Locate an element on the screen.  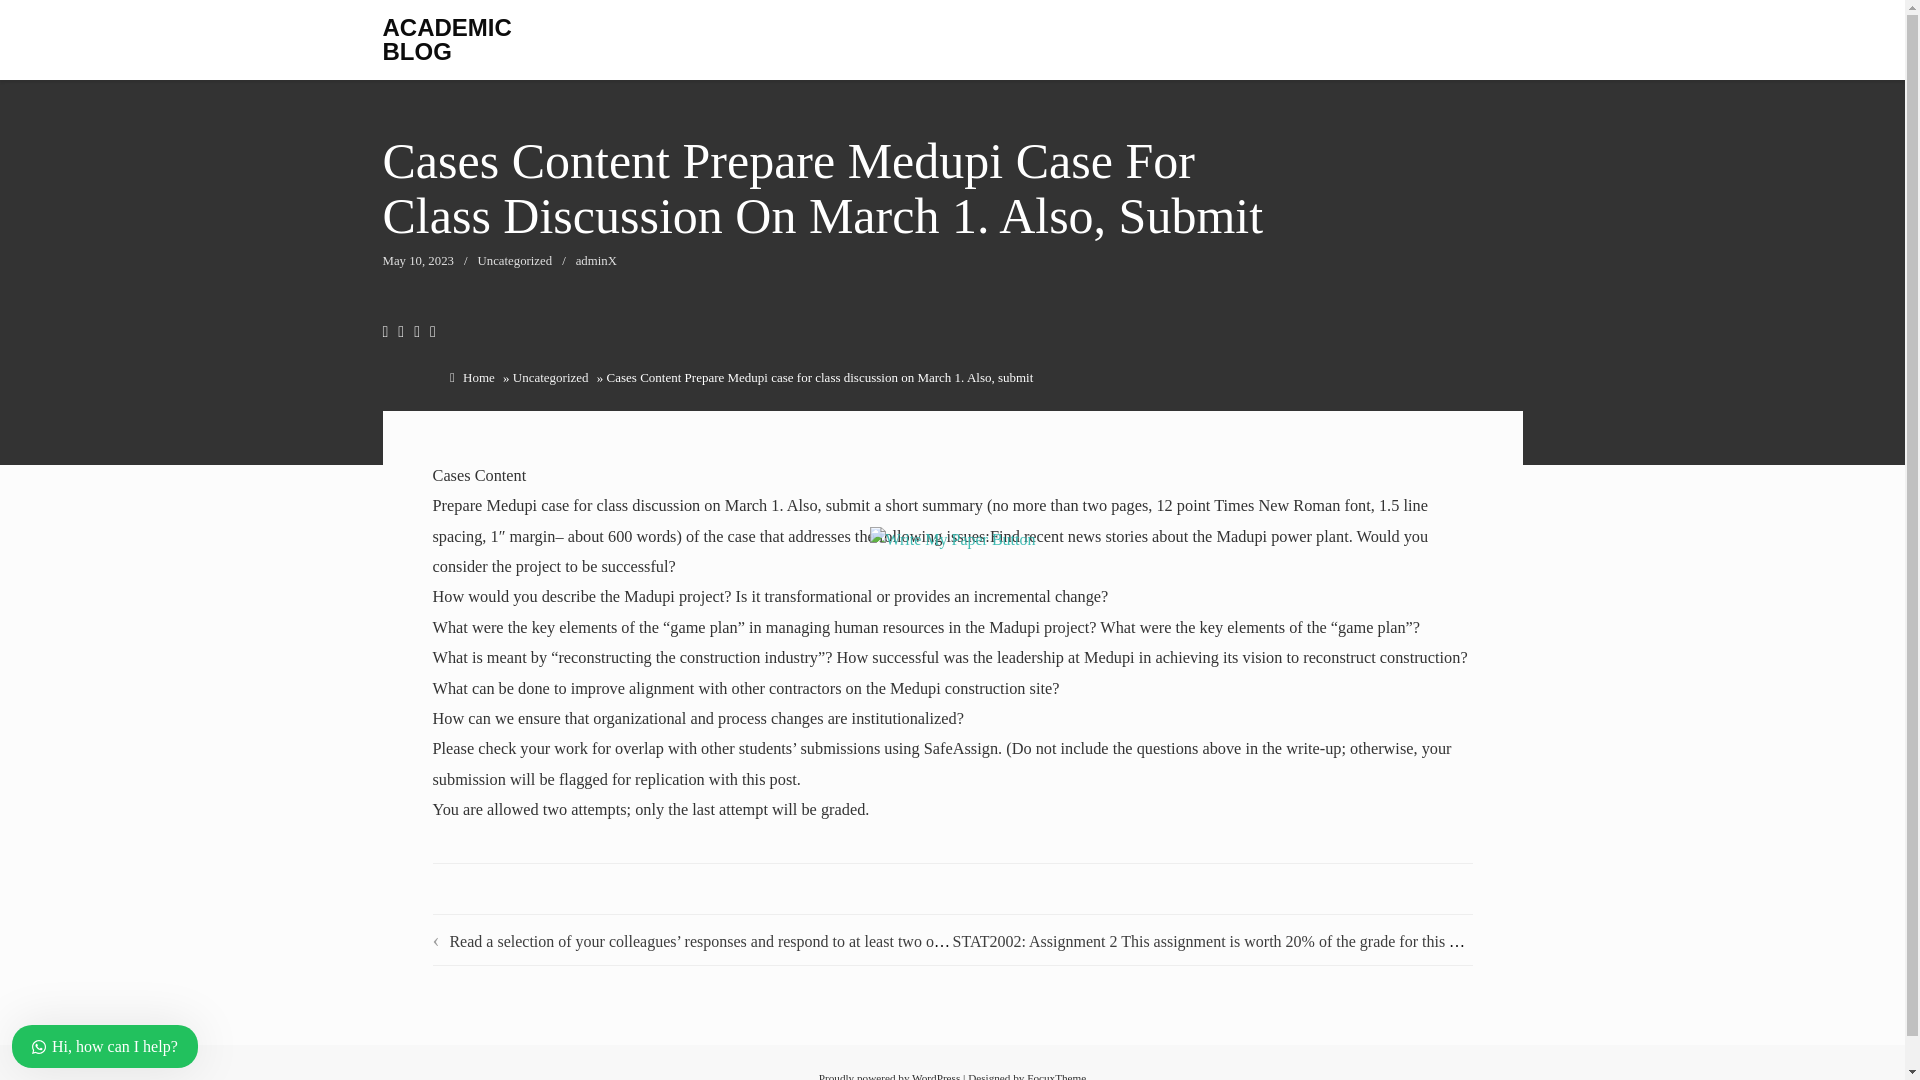
ACADEMIC BLOG is located at coordinates (446, 39).